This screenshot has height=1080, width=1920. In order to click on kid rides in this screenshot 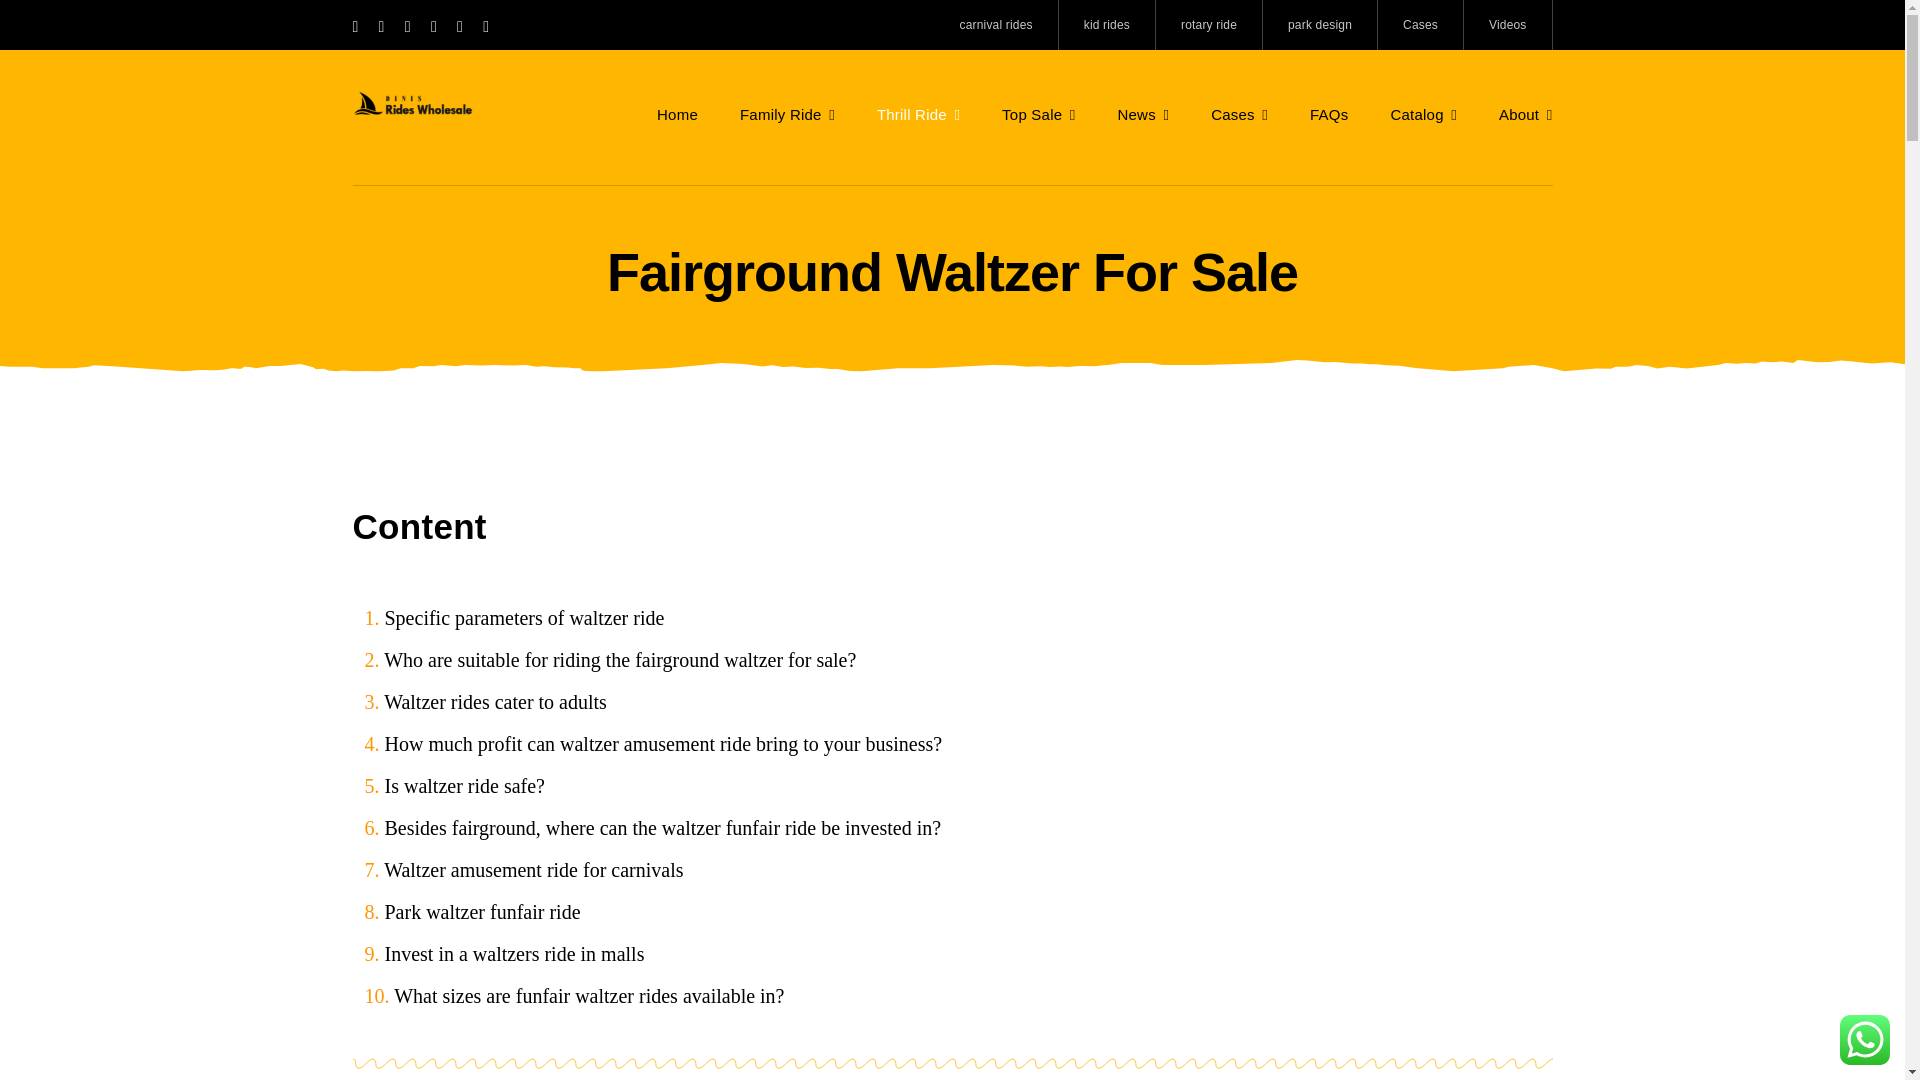, I will do `click(1107, 24)`.